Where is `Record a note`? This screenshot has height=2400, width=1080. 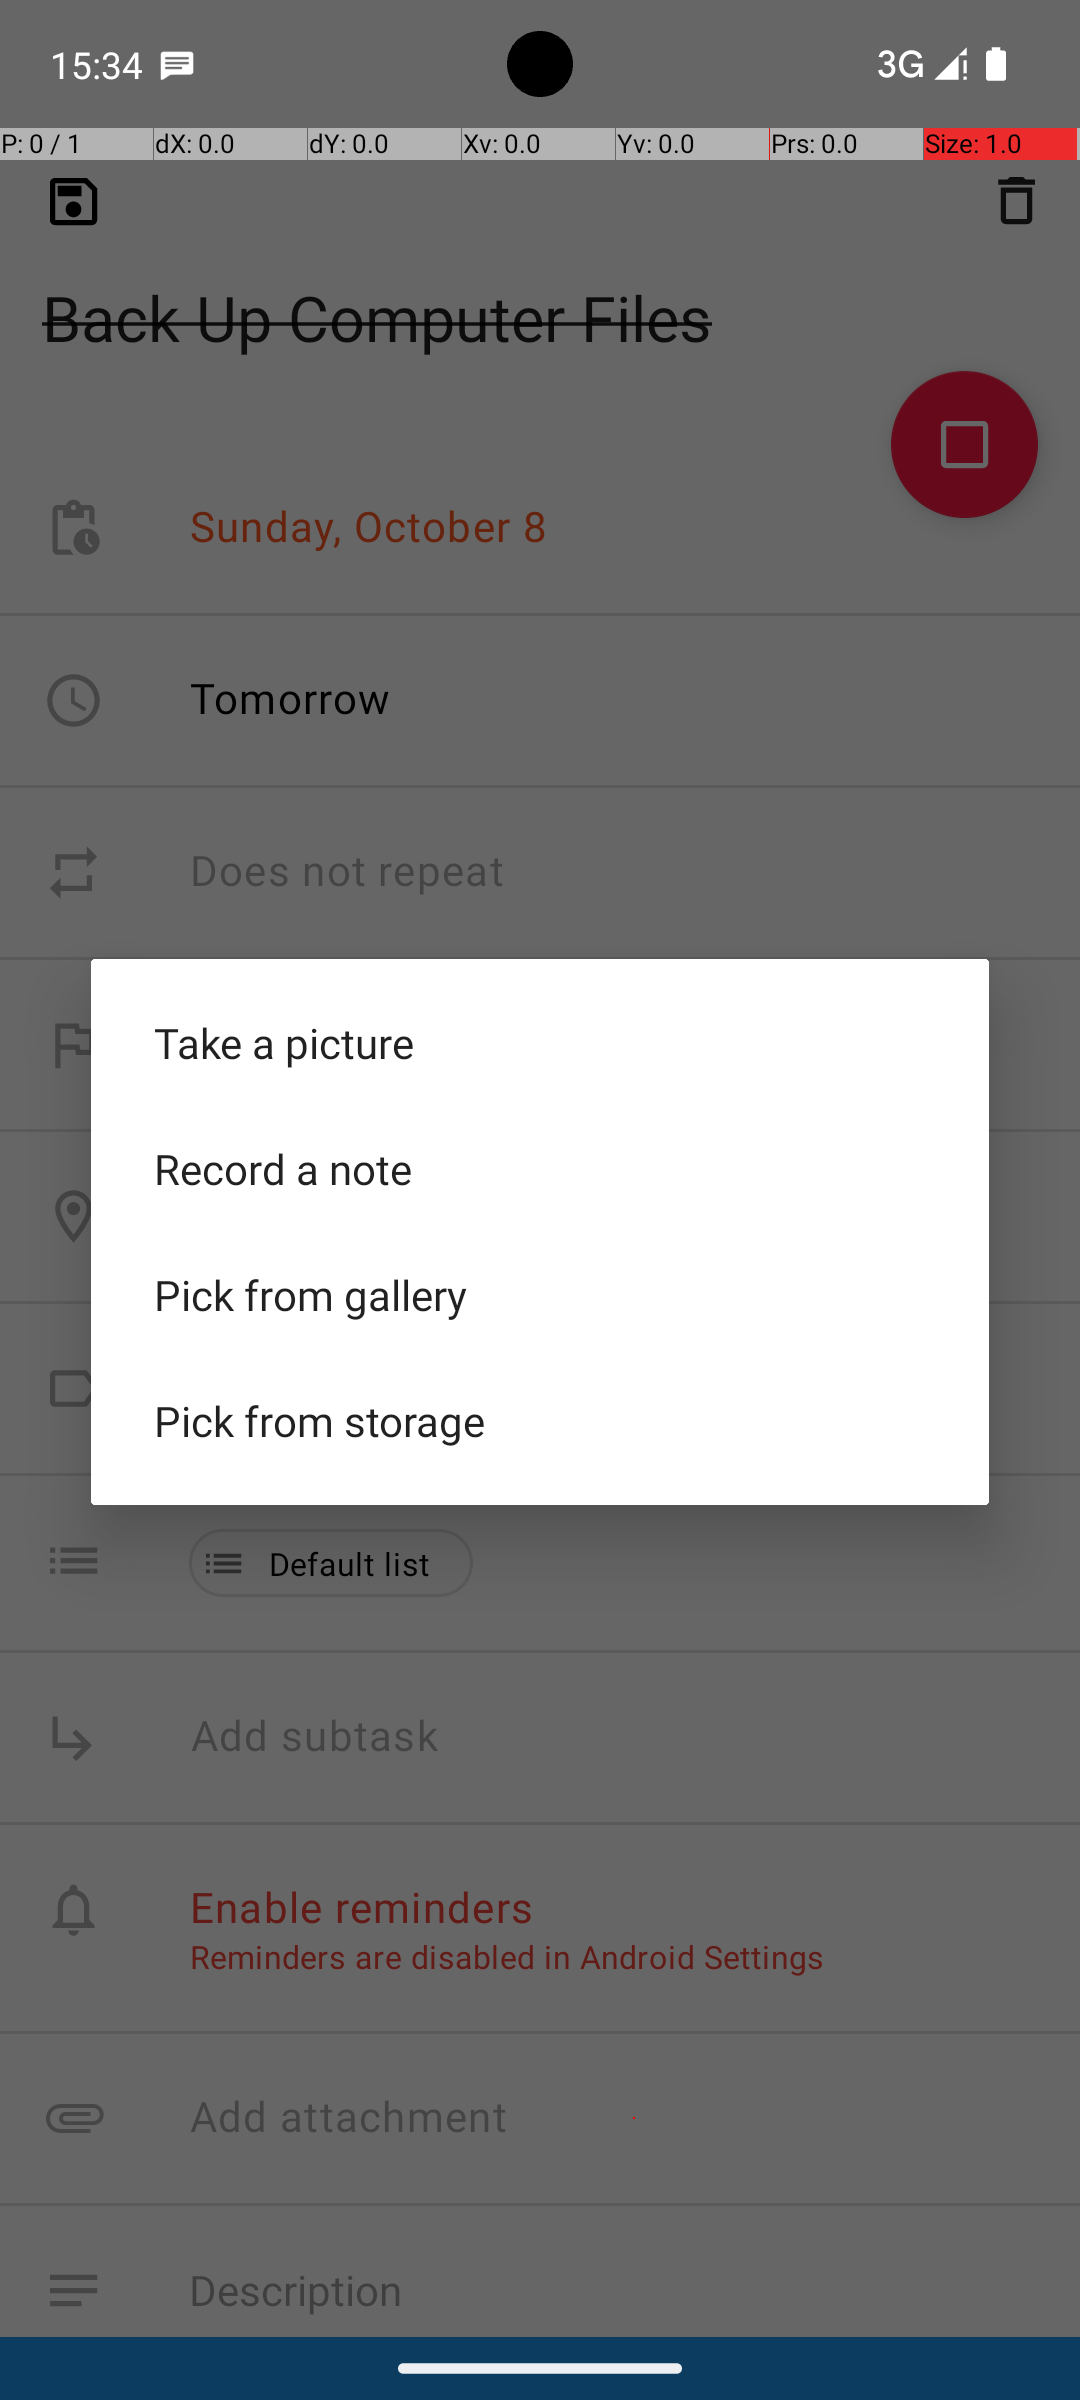 Record a note is located at coordinates (540, 1169).